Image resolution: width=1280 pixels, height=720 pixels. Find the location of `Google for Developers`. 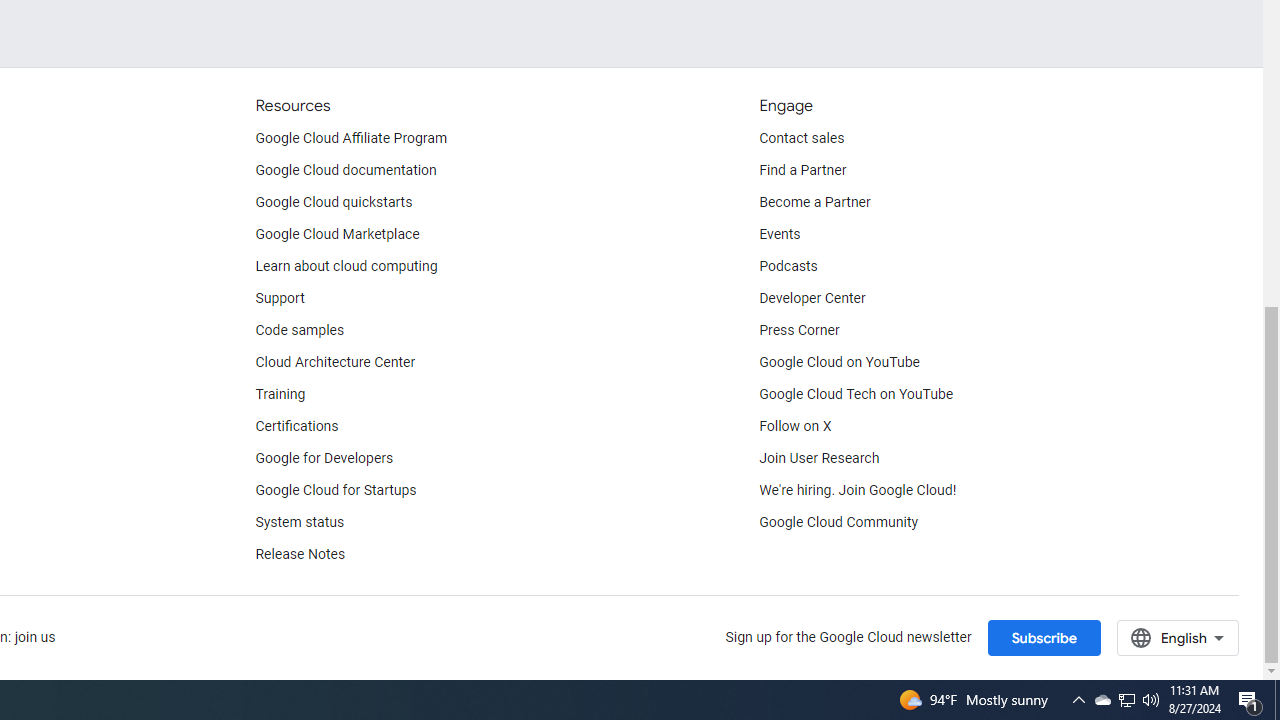

Google for Developers is located at coordinates (324, 458).